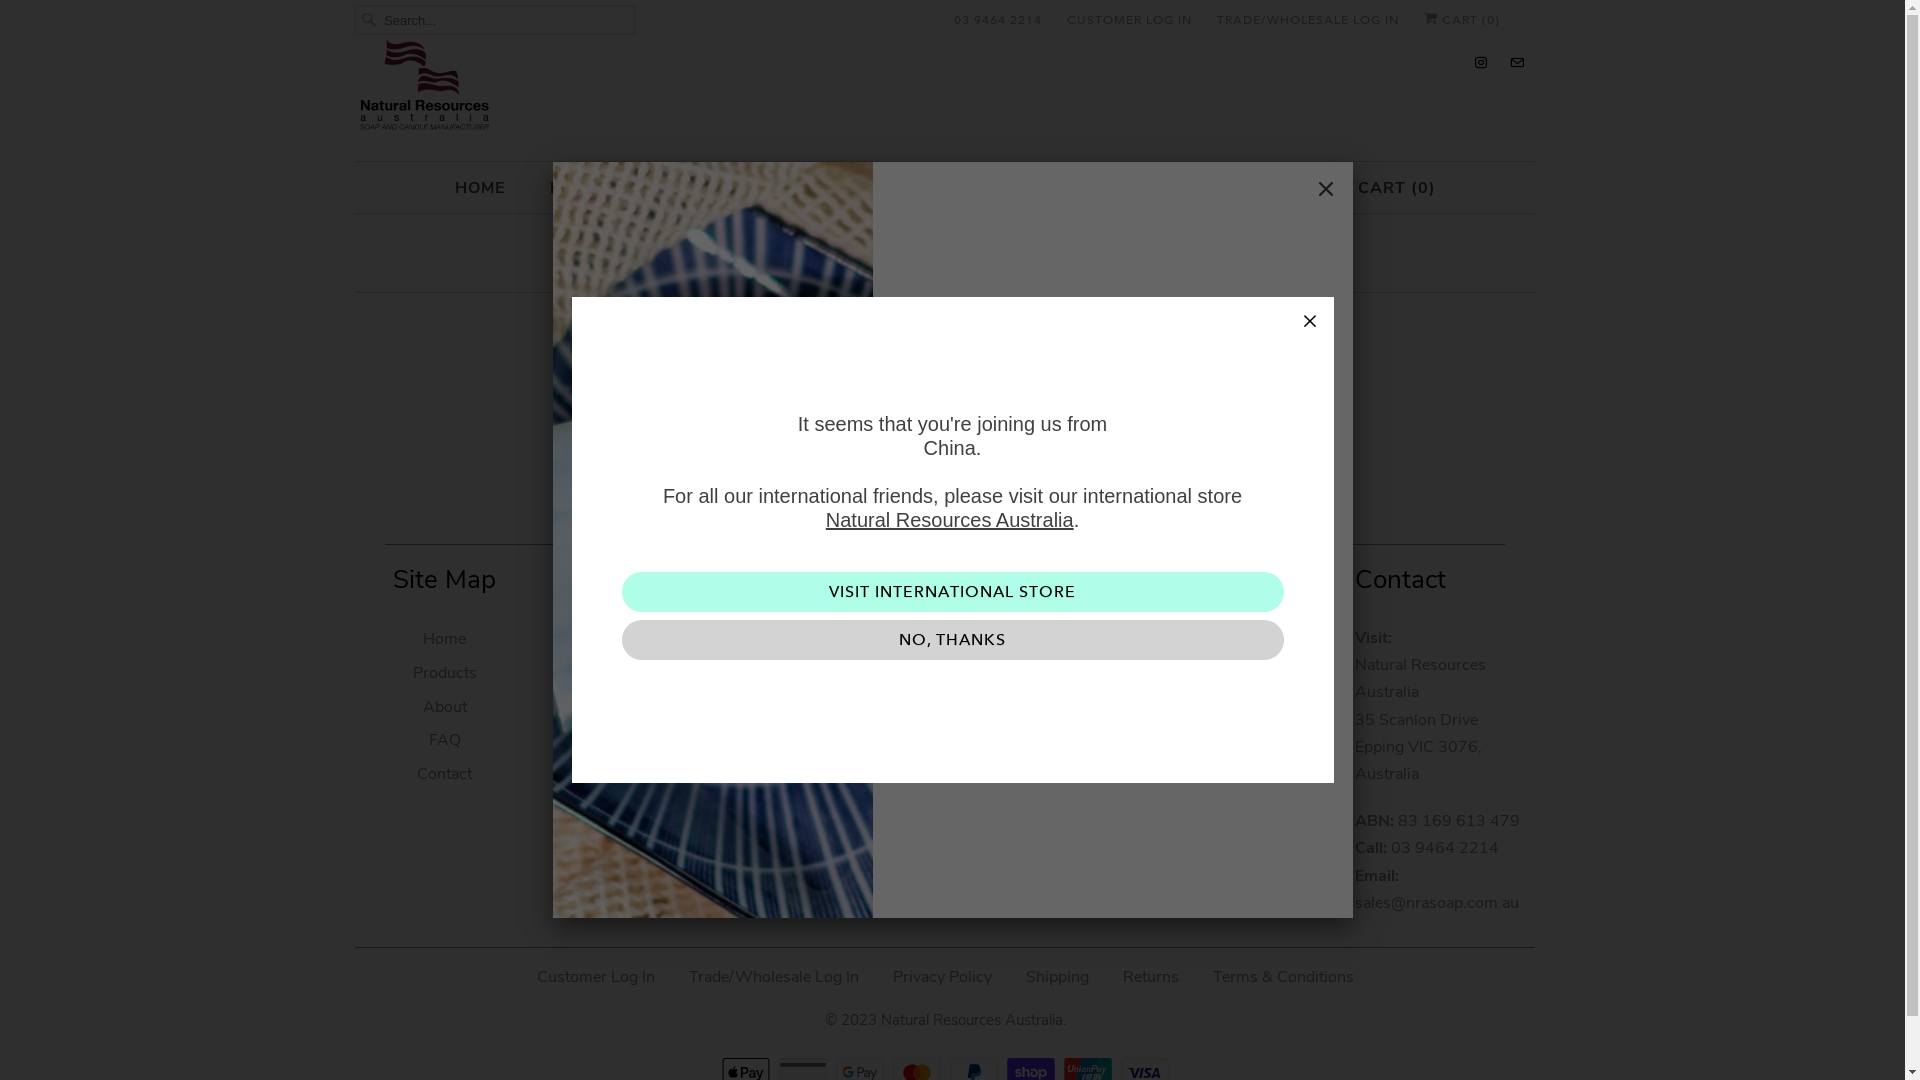 The image size is (1920, 1080). What do you see at coordinates (444, 774) in the screenshot?
I see `Contact` at bounding box center [444, 774].